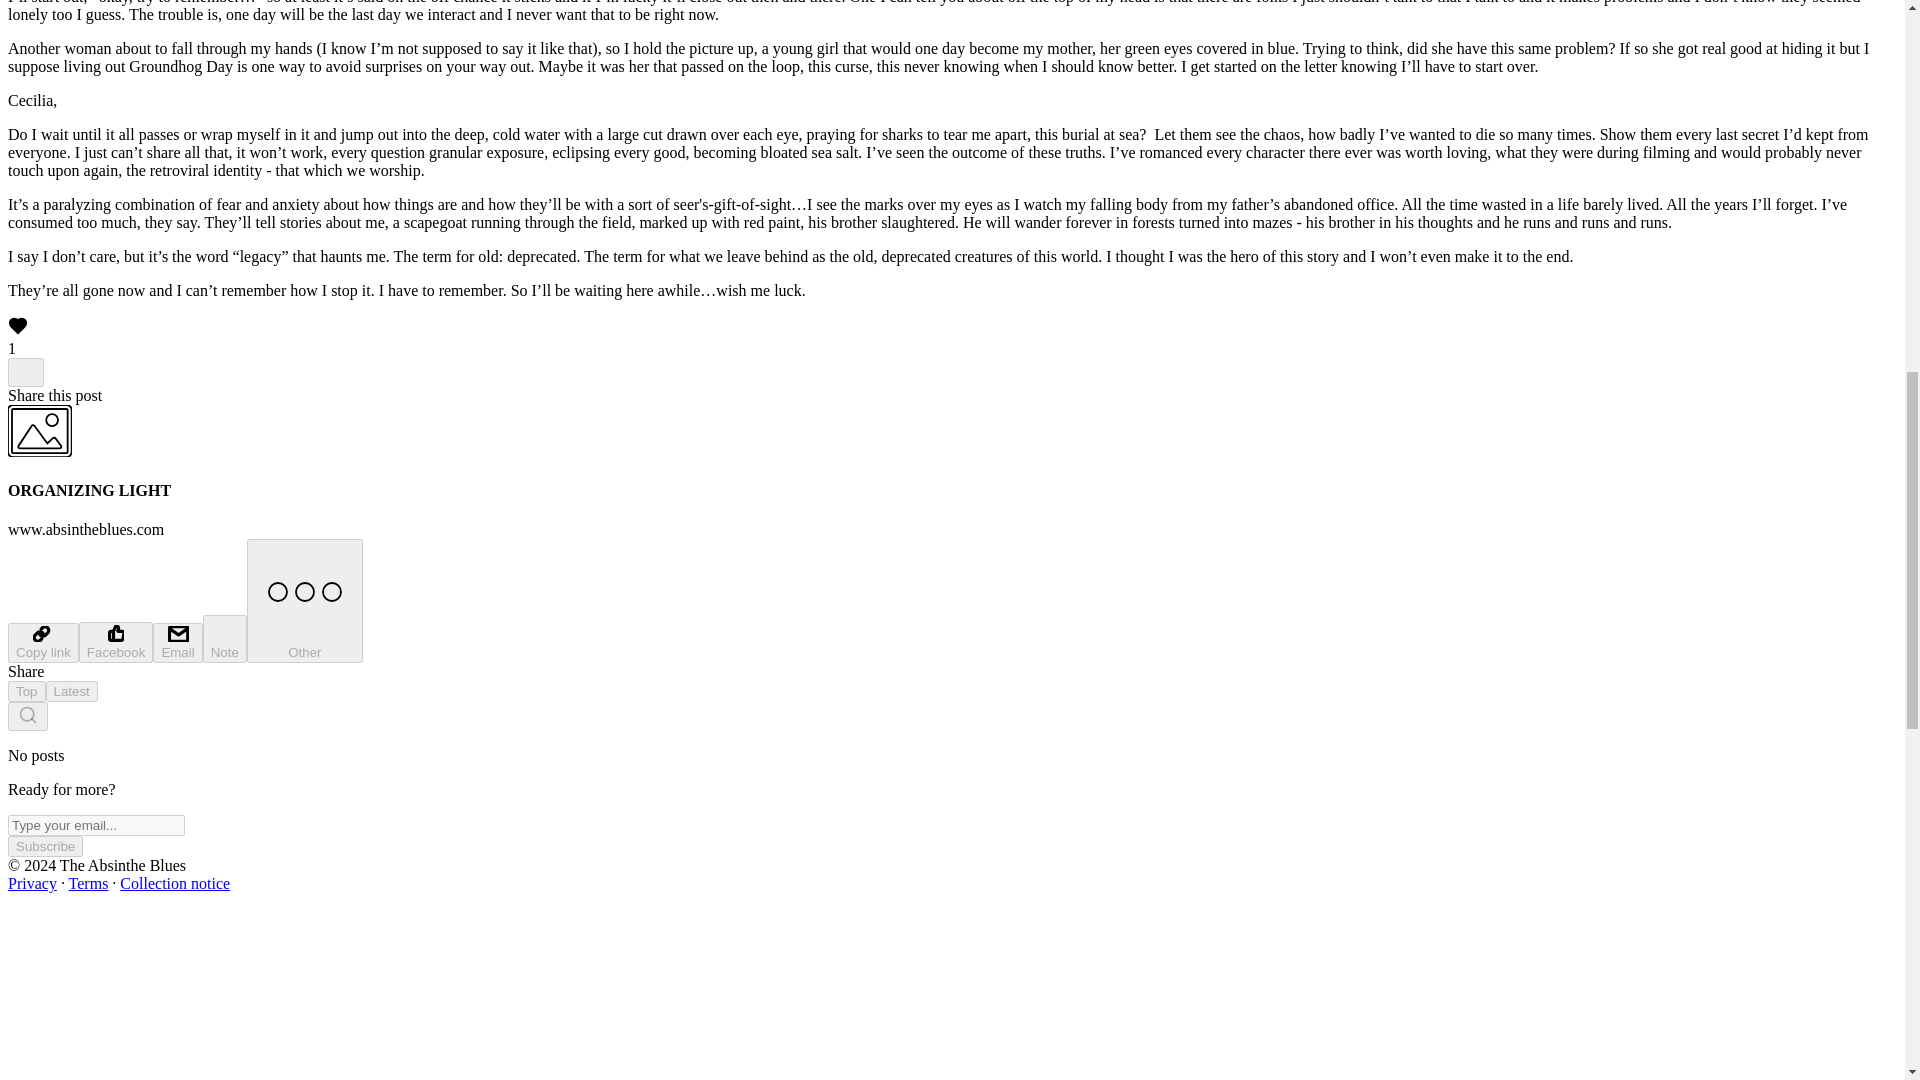 The height and width of the screenshot is (1080, 1920). Describe the element at coordinates (225, 638) in the screenshot. I see `Note` at that location.